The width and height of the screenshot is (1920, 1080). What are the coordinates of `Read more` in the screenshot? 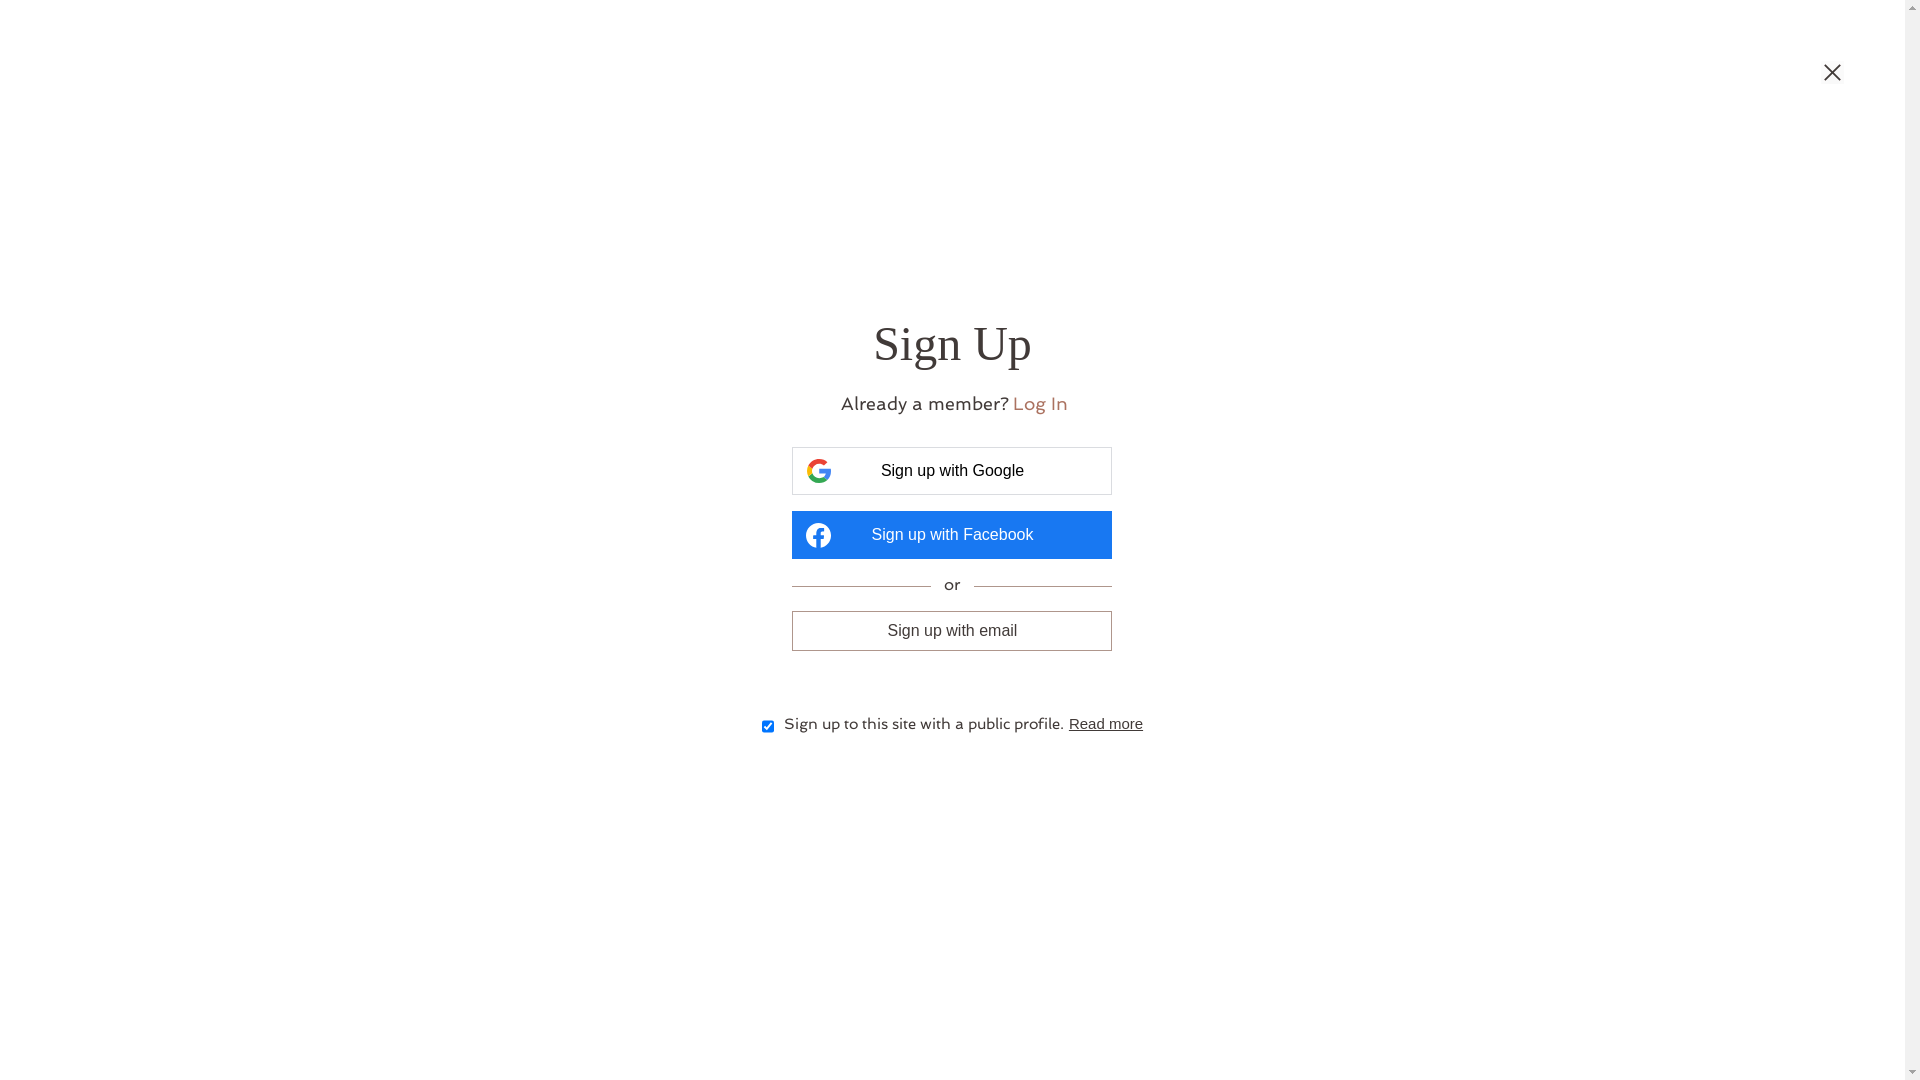 It's located at (1106, 724).